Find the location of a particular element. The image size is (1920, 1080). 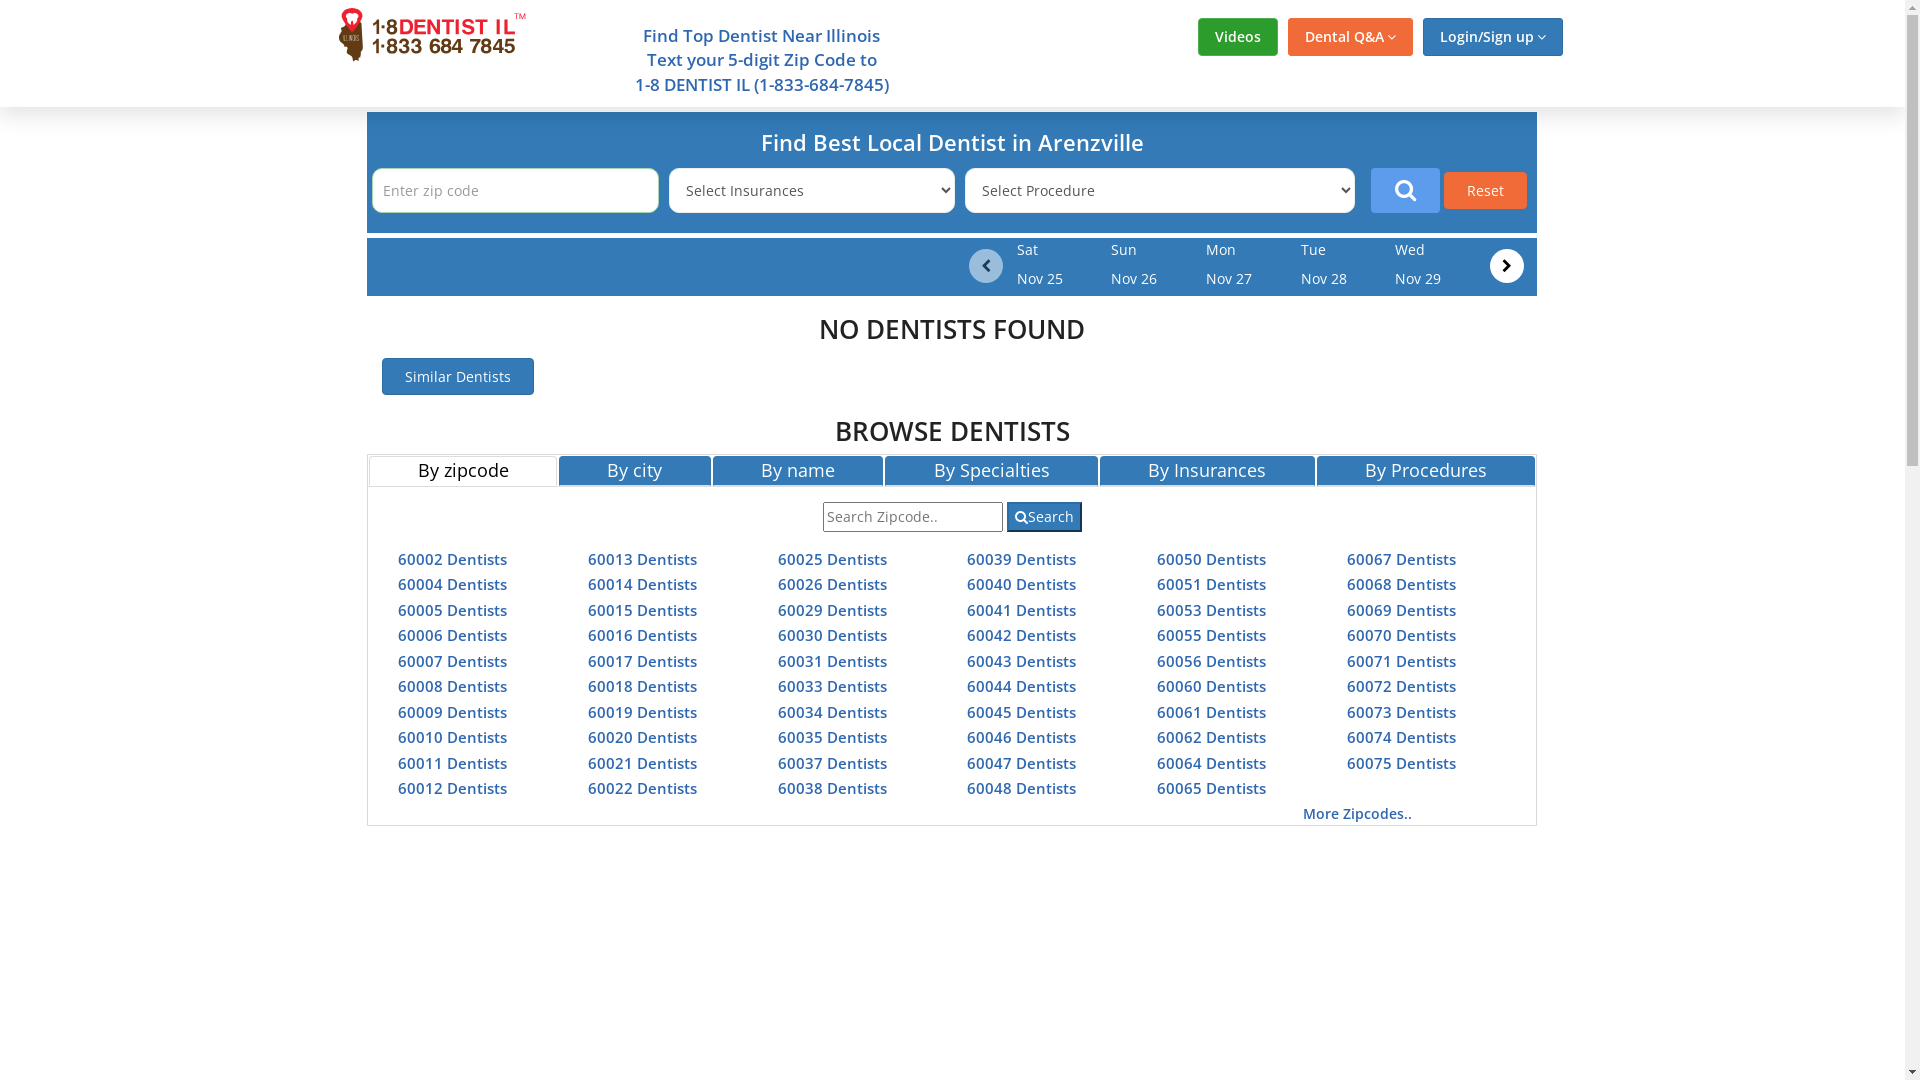

60042 Dentists is located at coordinates (1022, 635).